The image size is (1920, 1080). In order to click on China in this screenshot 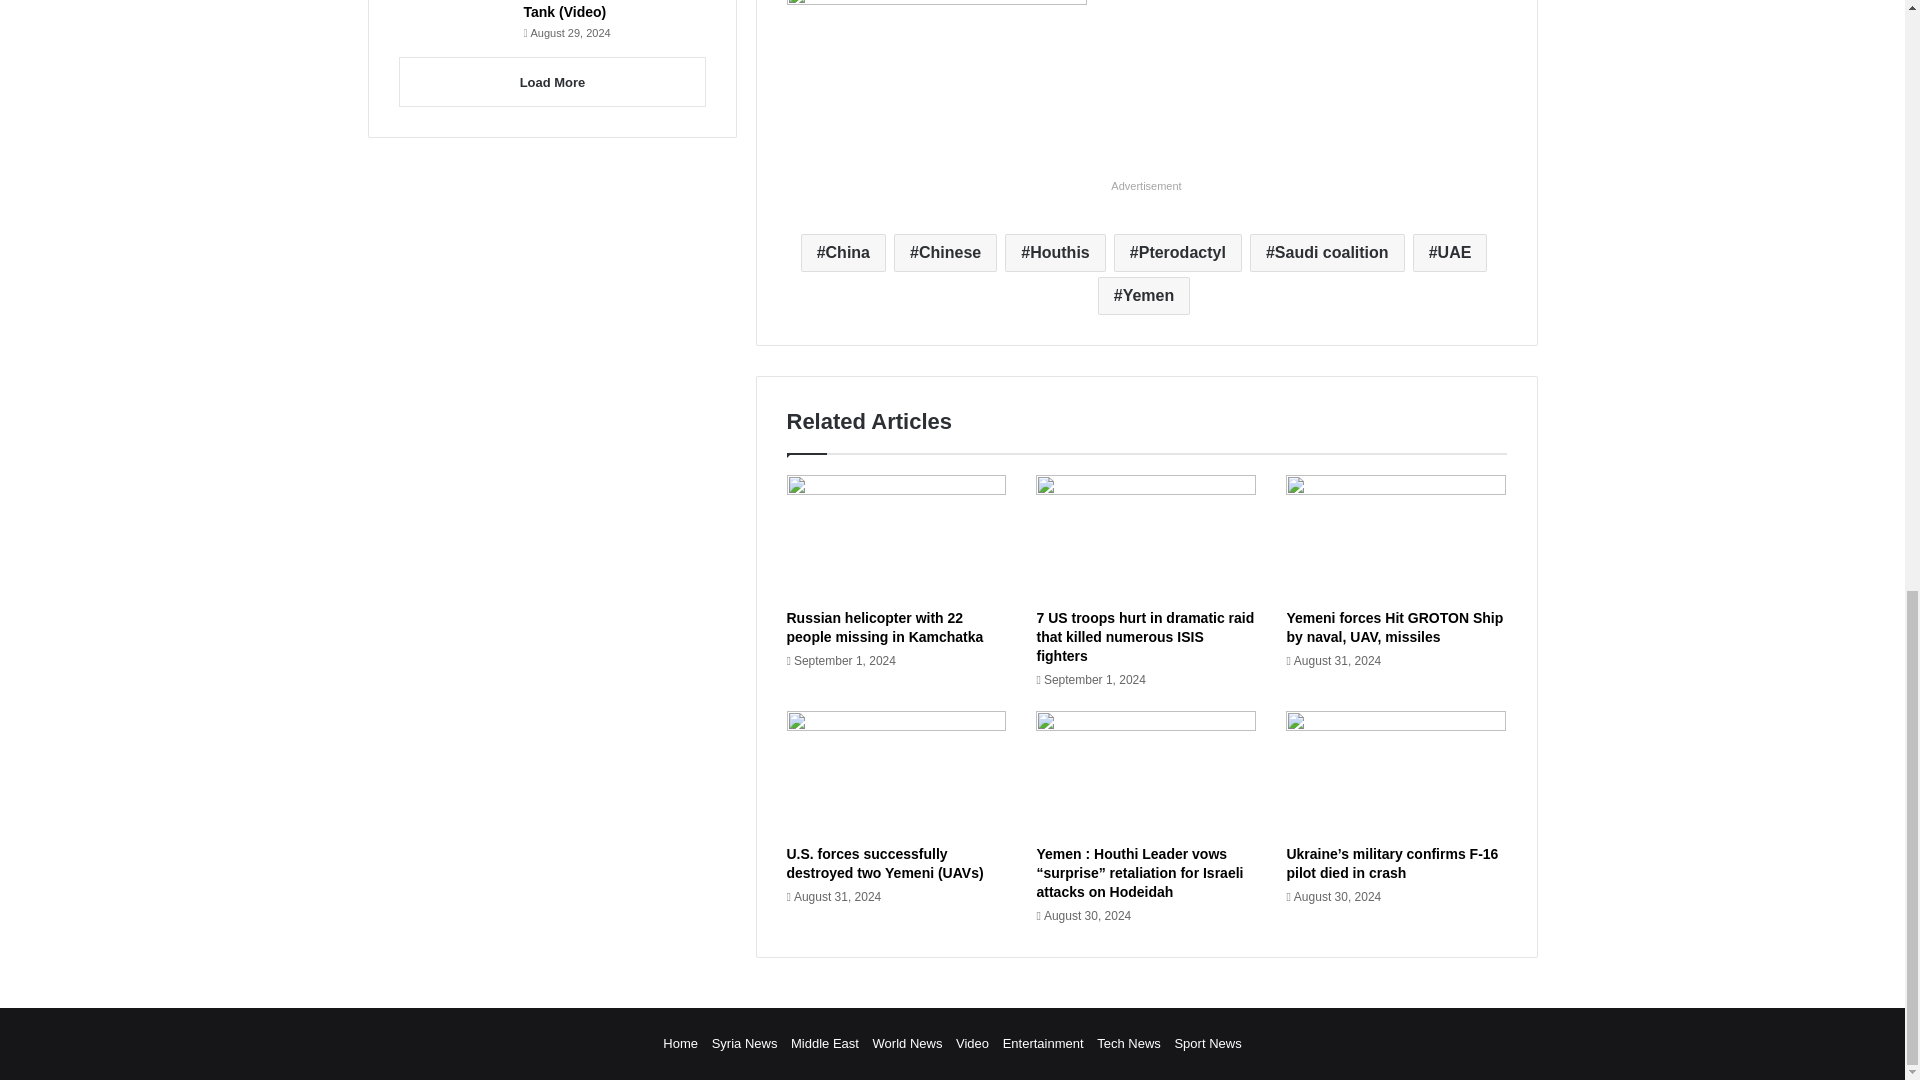, I will do `click(842, 253)`.